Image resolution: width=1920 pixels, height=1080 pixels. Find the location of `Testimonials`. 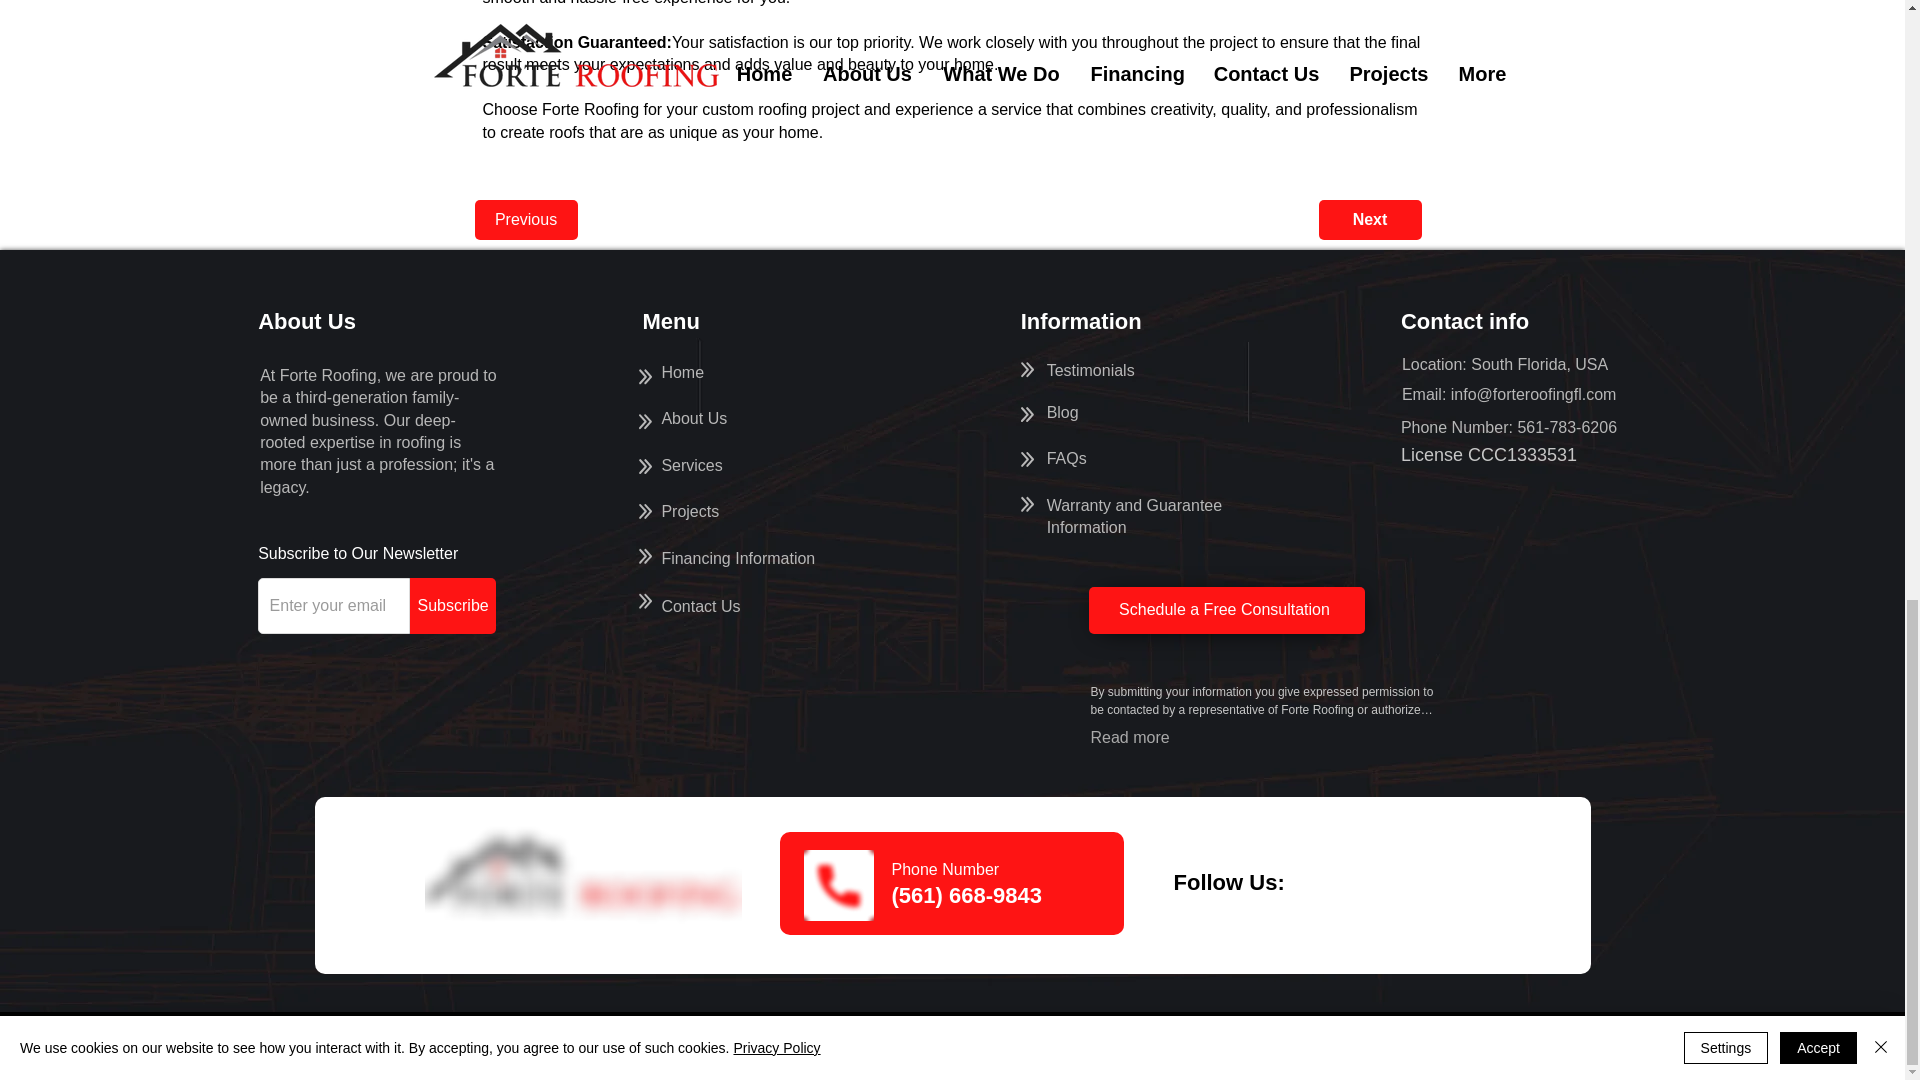

Testimonials is located at coordinates (452, 605).